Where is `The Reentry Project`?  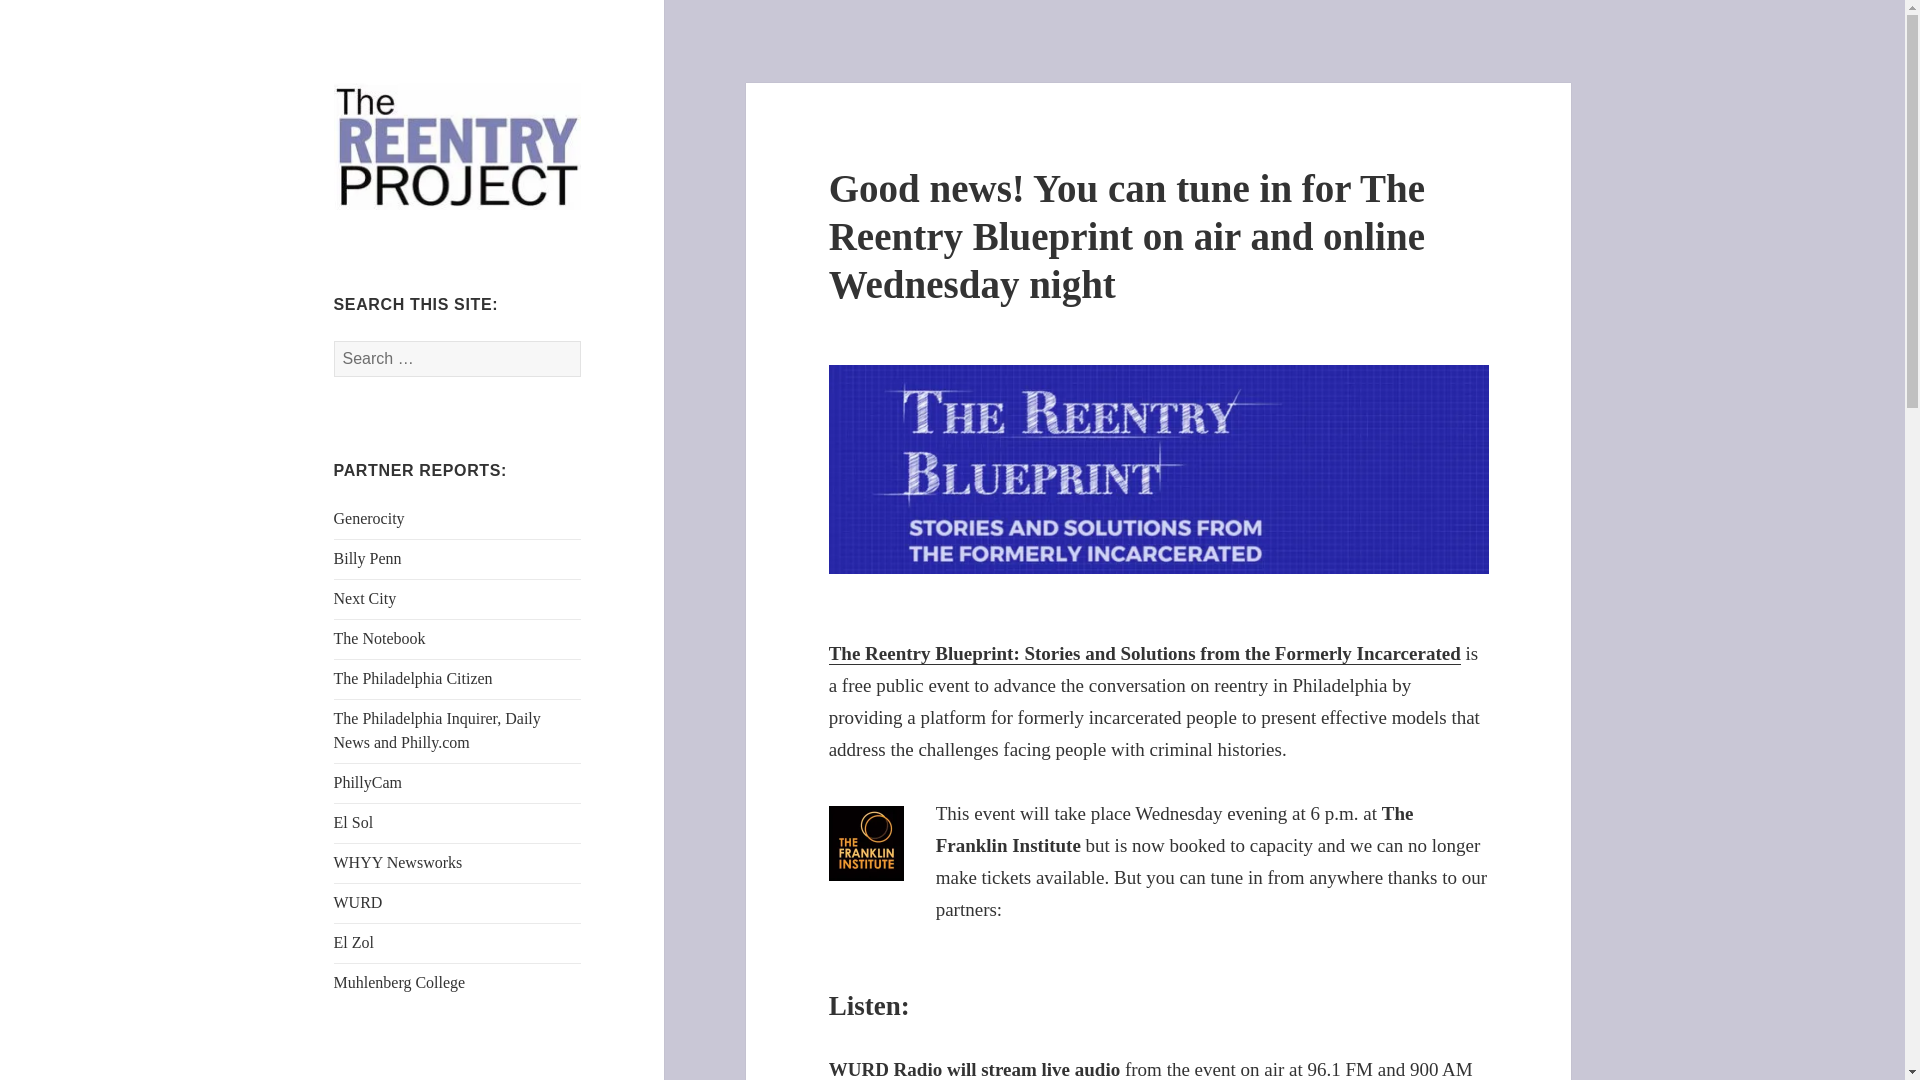 The Reentry Project is located at coordinates (412, 258).